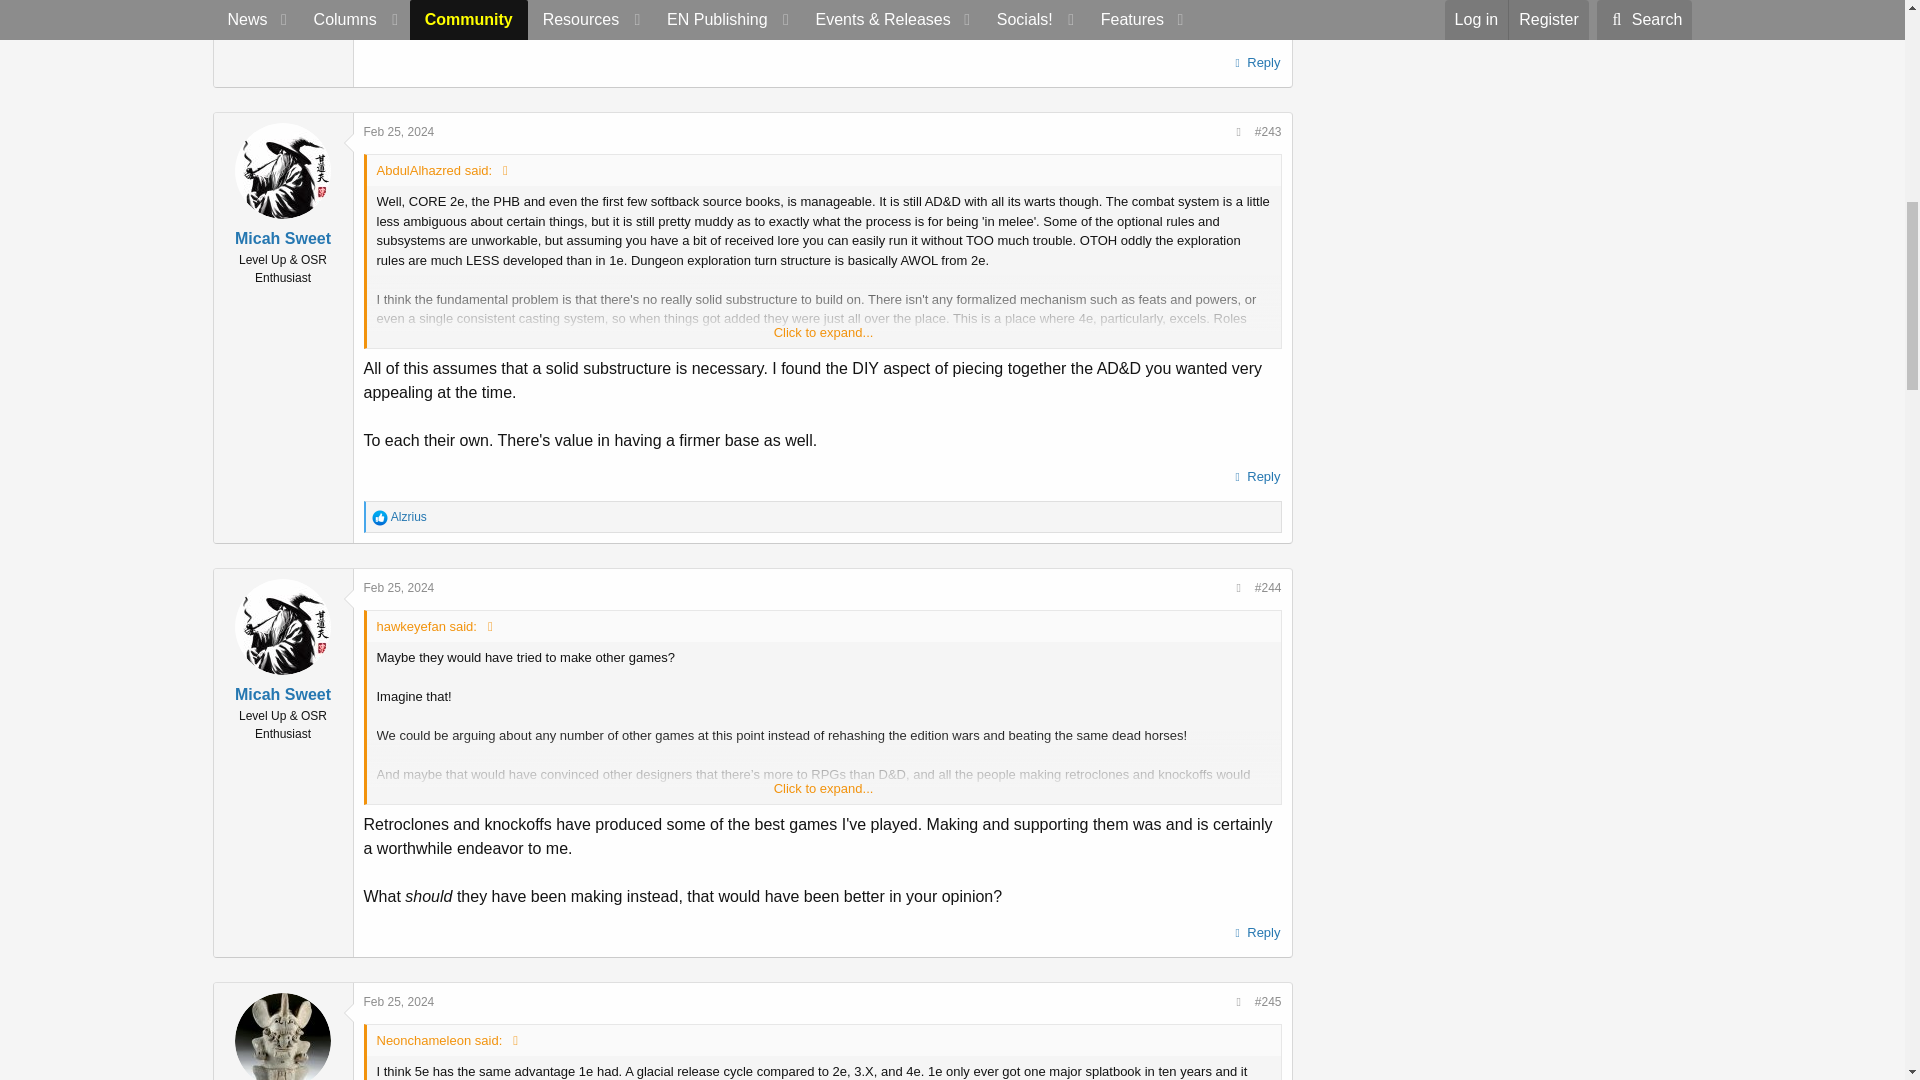 The width and height of the screenshot is (1920, 1080). What do you see at coordinates (400, 132) in the screenshot?
I see `Feb 25, 2024 at 6:42 AM` at bounding box center [400, 132].